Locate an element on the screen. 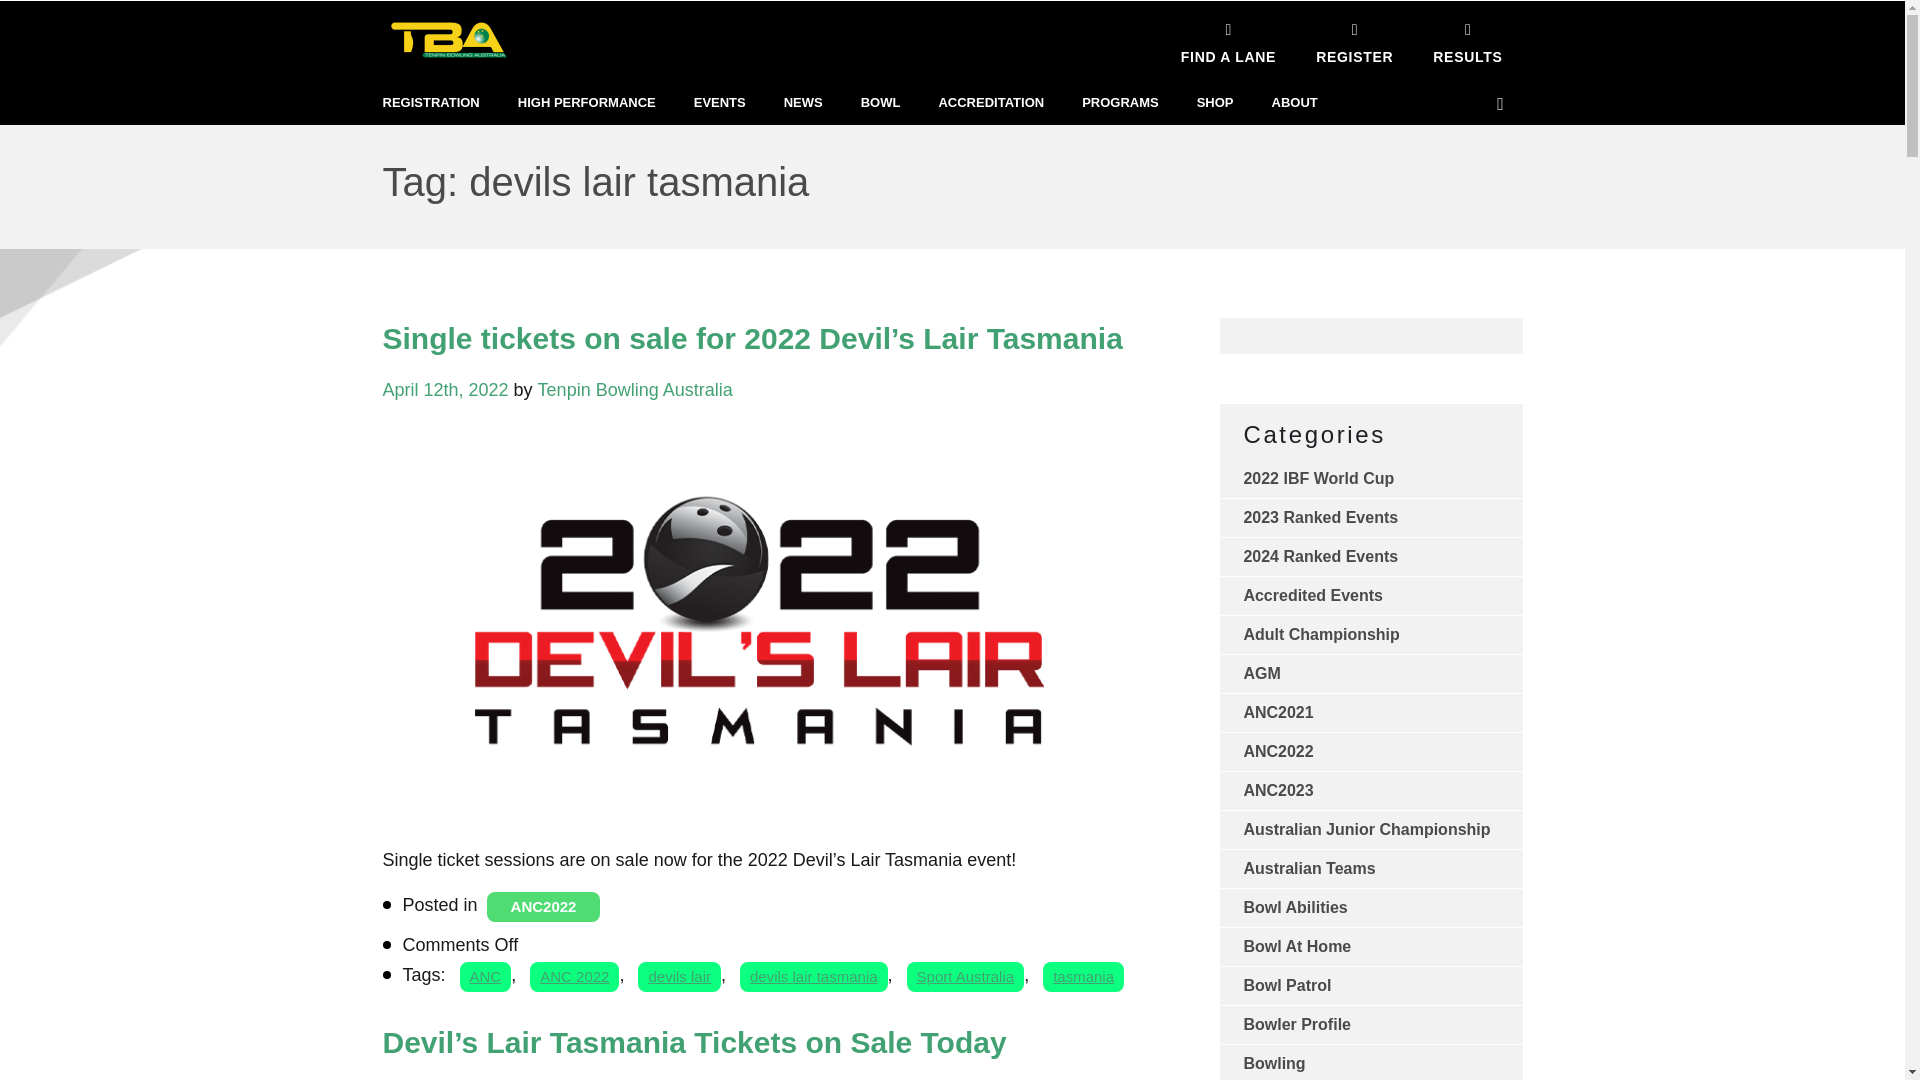  BOWL is located at coordinates (880, 103).